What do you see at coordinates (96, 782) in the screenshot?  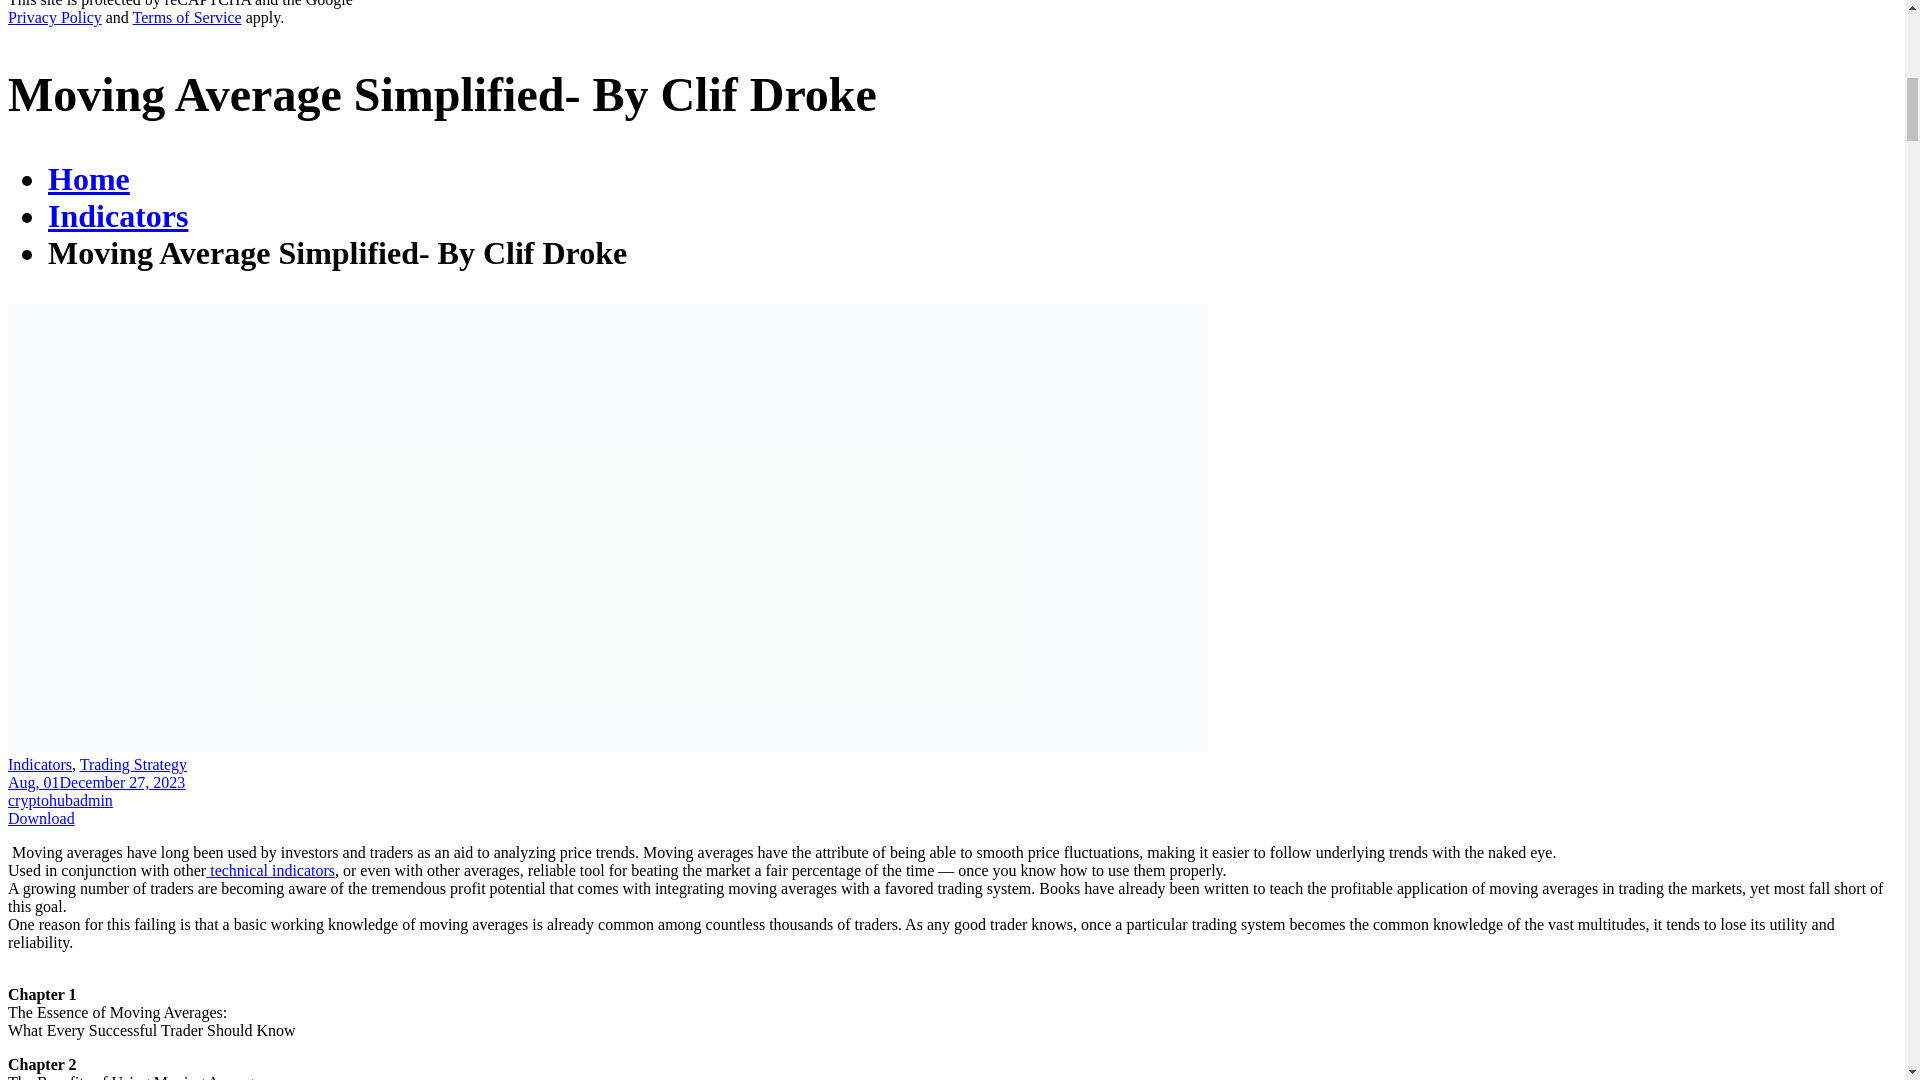 I see `Aug, 01December 27, 2023` at bounding box center [96, 782].